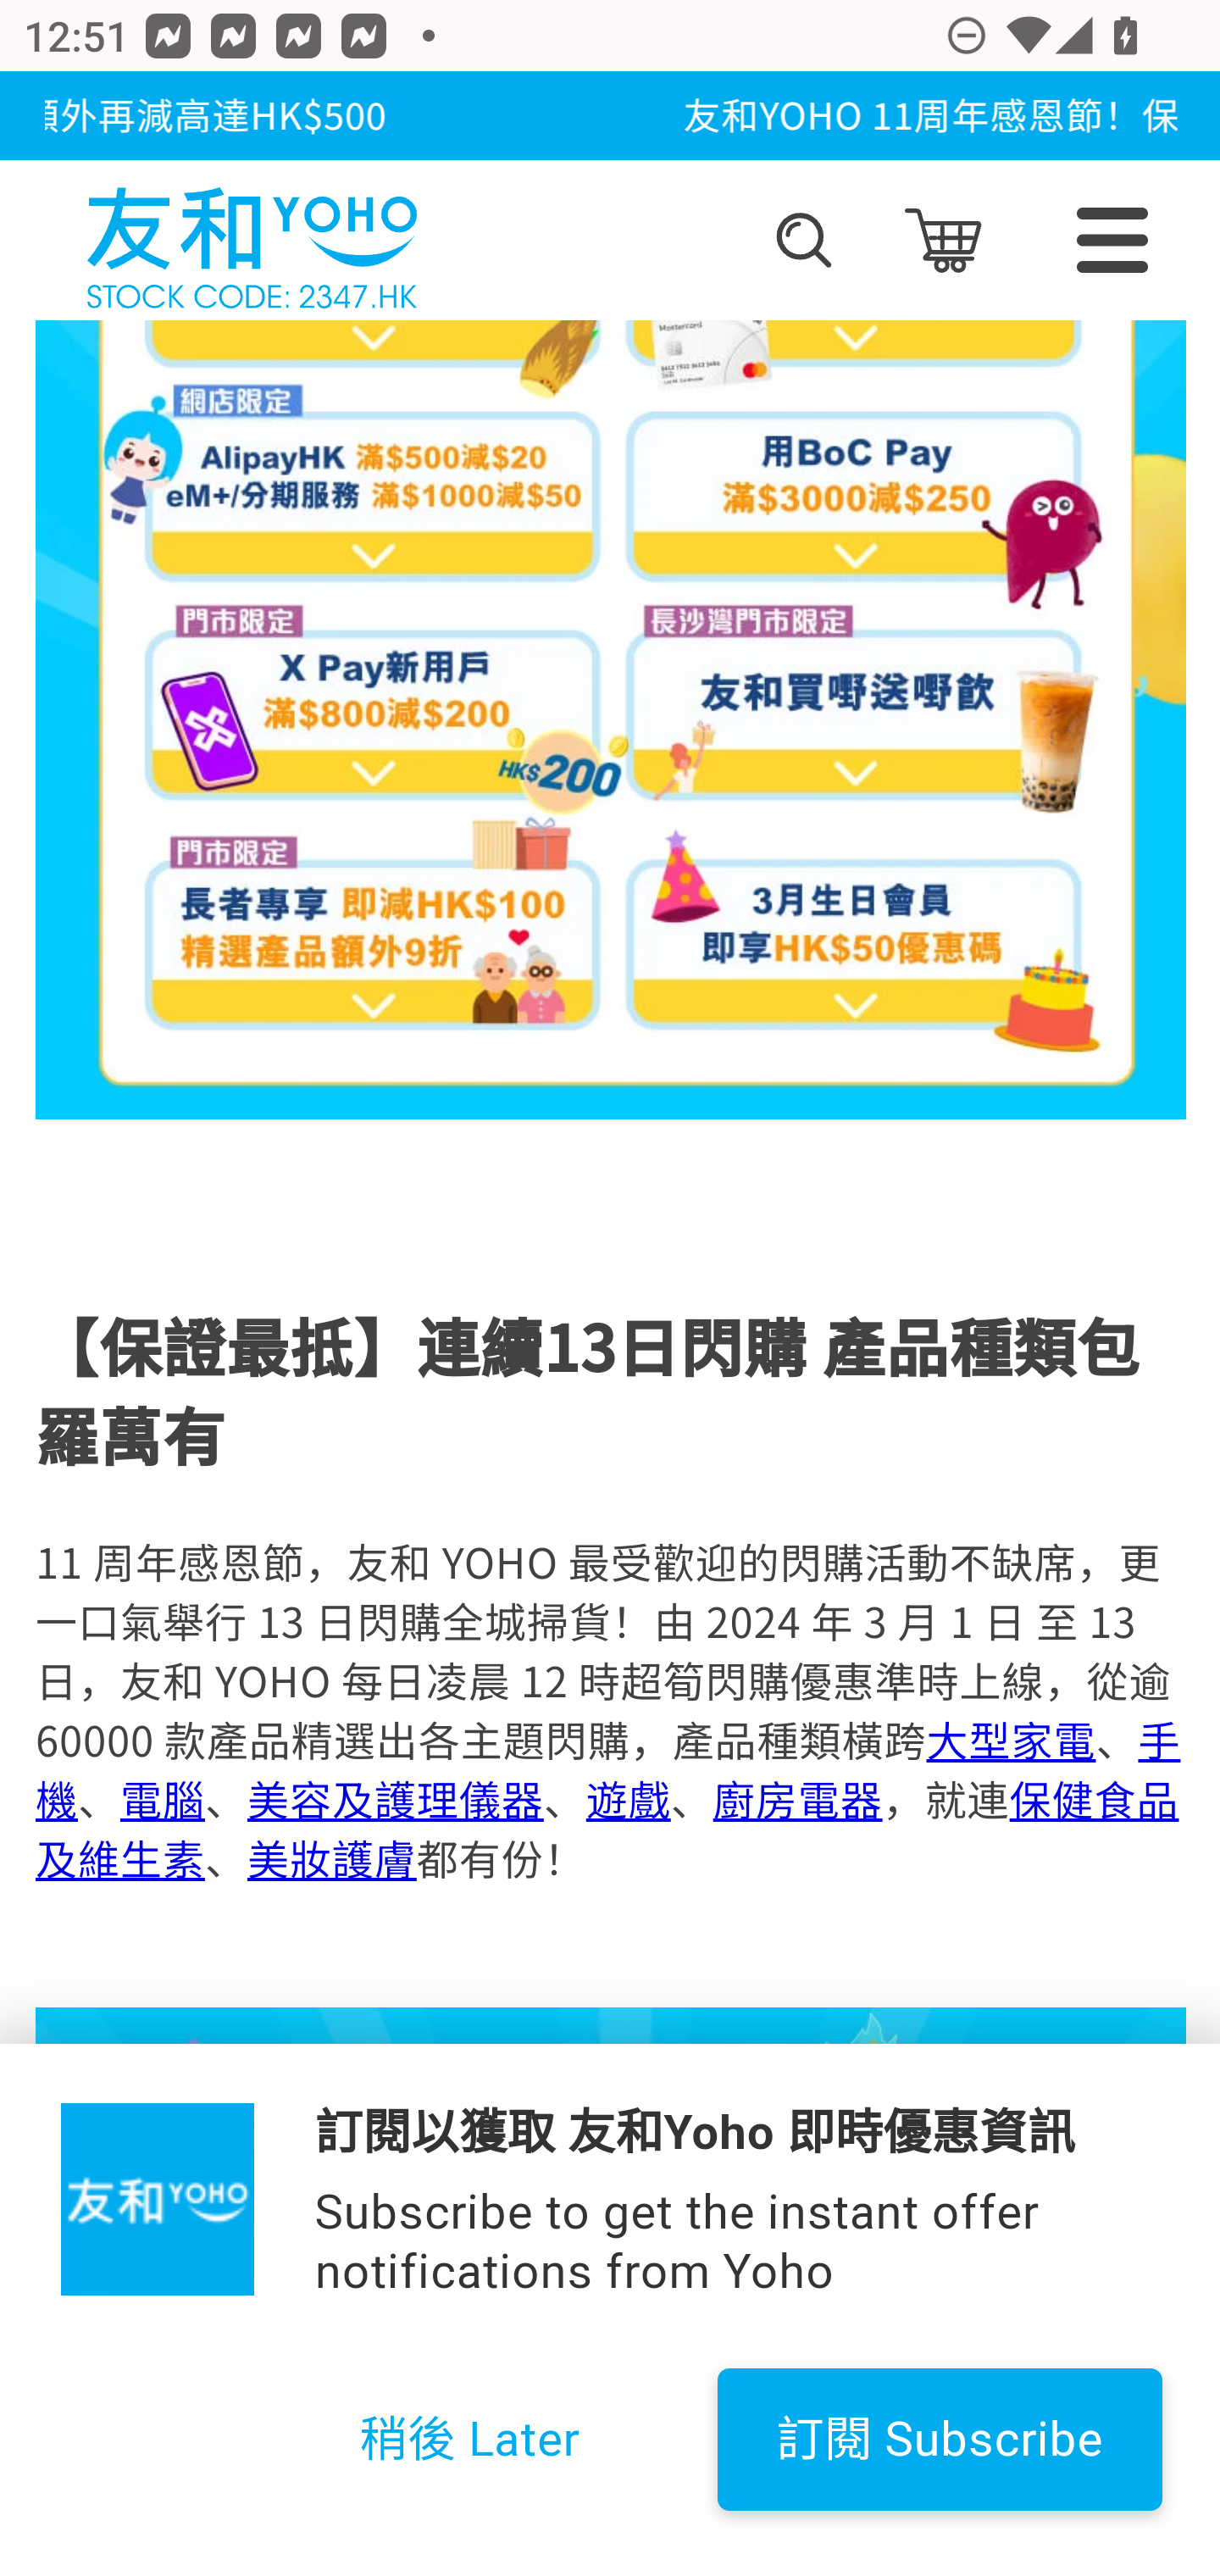 The image size is (1220, 2576). What do you see at coordinates (1010, 1740) in the screenshot?
I see `大型家電` at bounding box center [1010, 1740].